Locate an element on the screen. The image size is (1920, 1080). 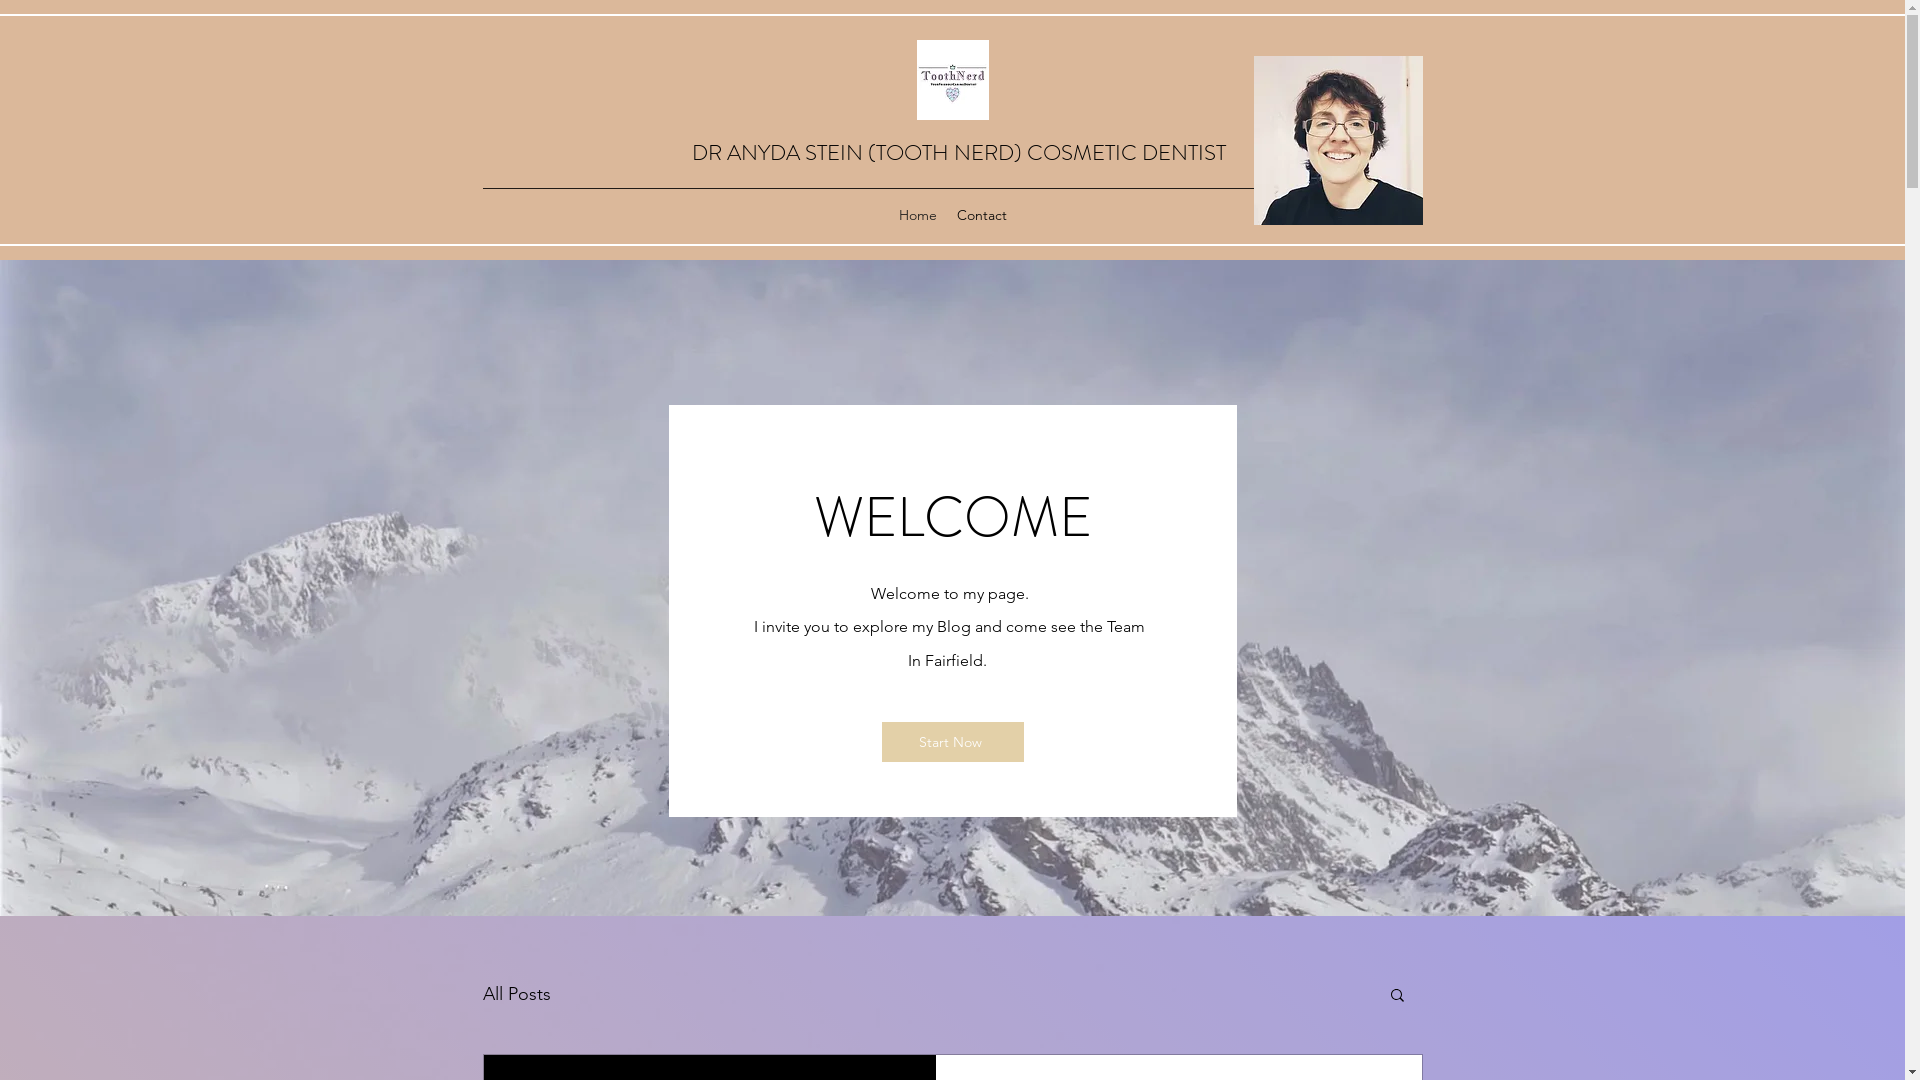
Contact is located at coordinates (981, 215).